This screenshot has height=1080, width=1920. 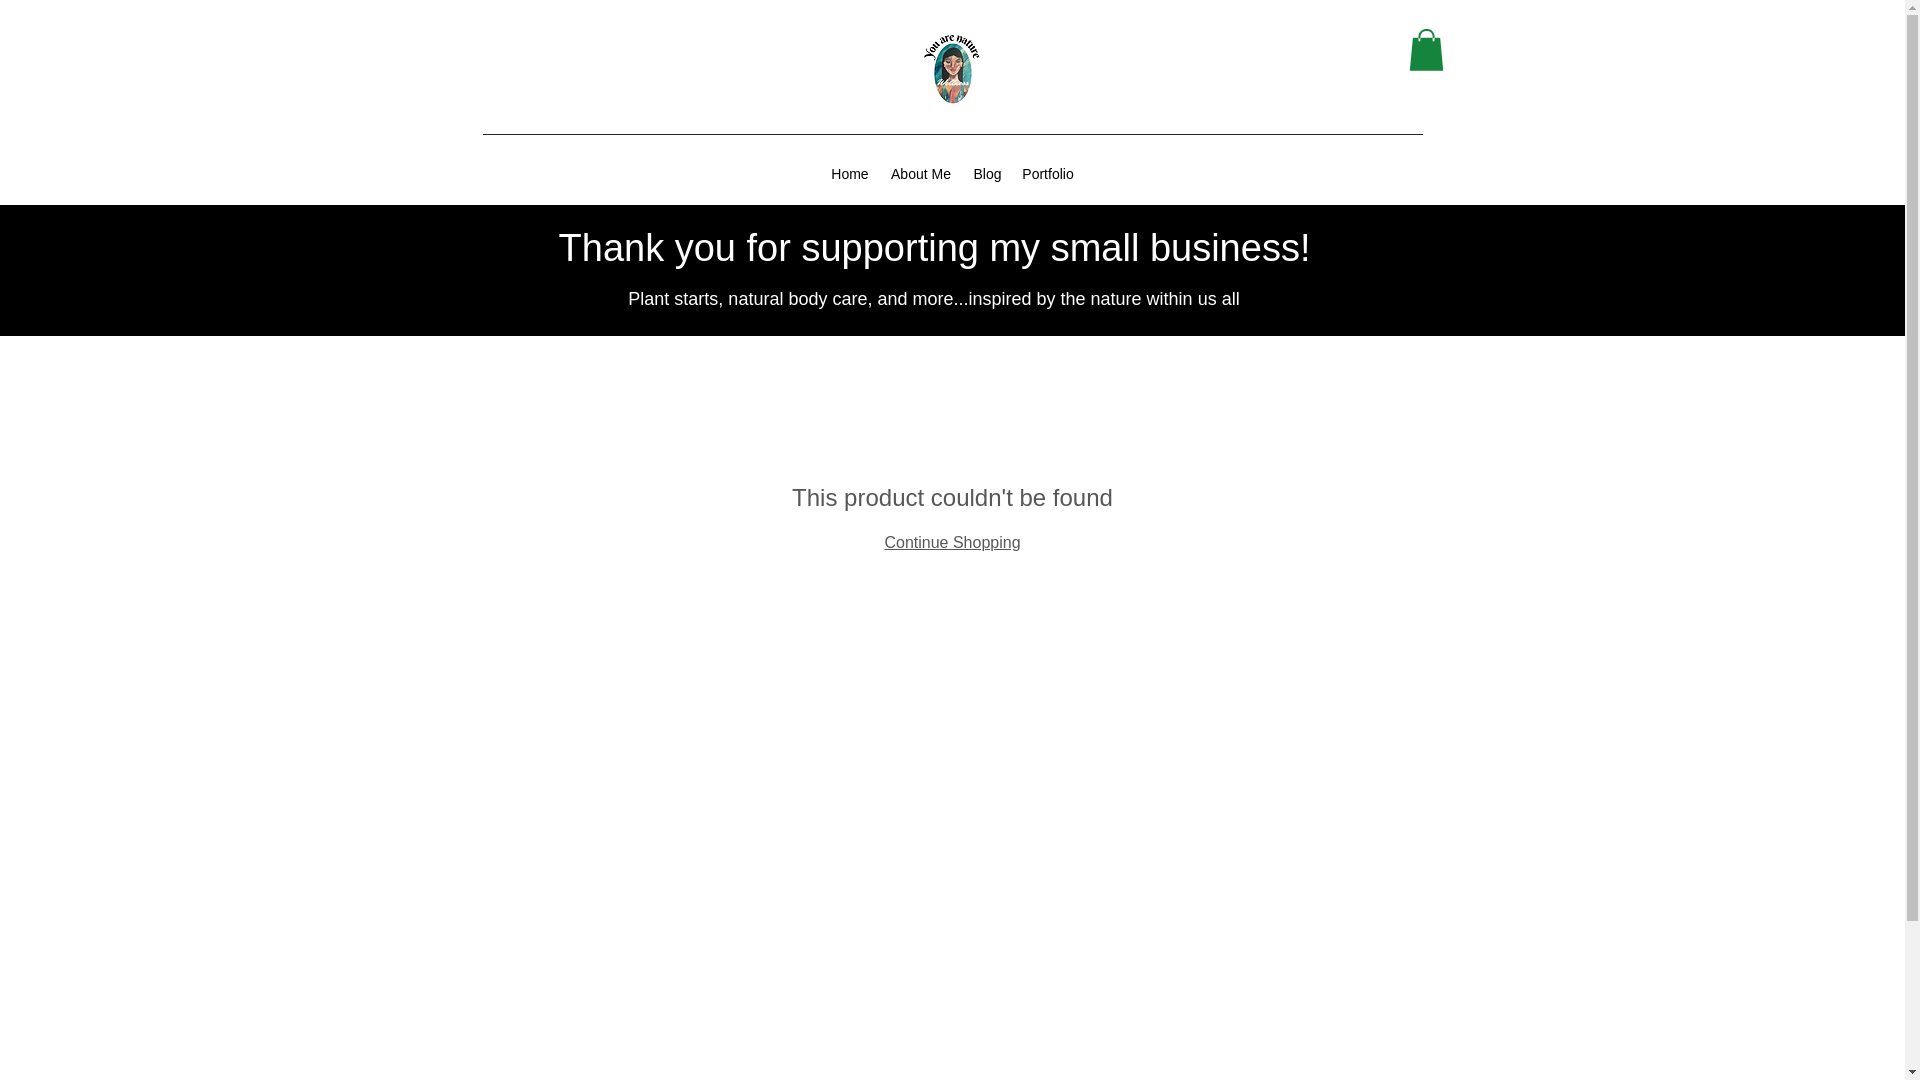 I want to click on Portfolio, so click(x=1048, y=174).